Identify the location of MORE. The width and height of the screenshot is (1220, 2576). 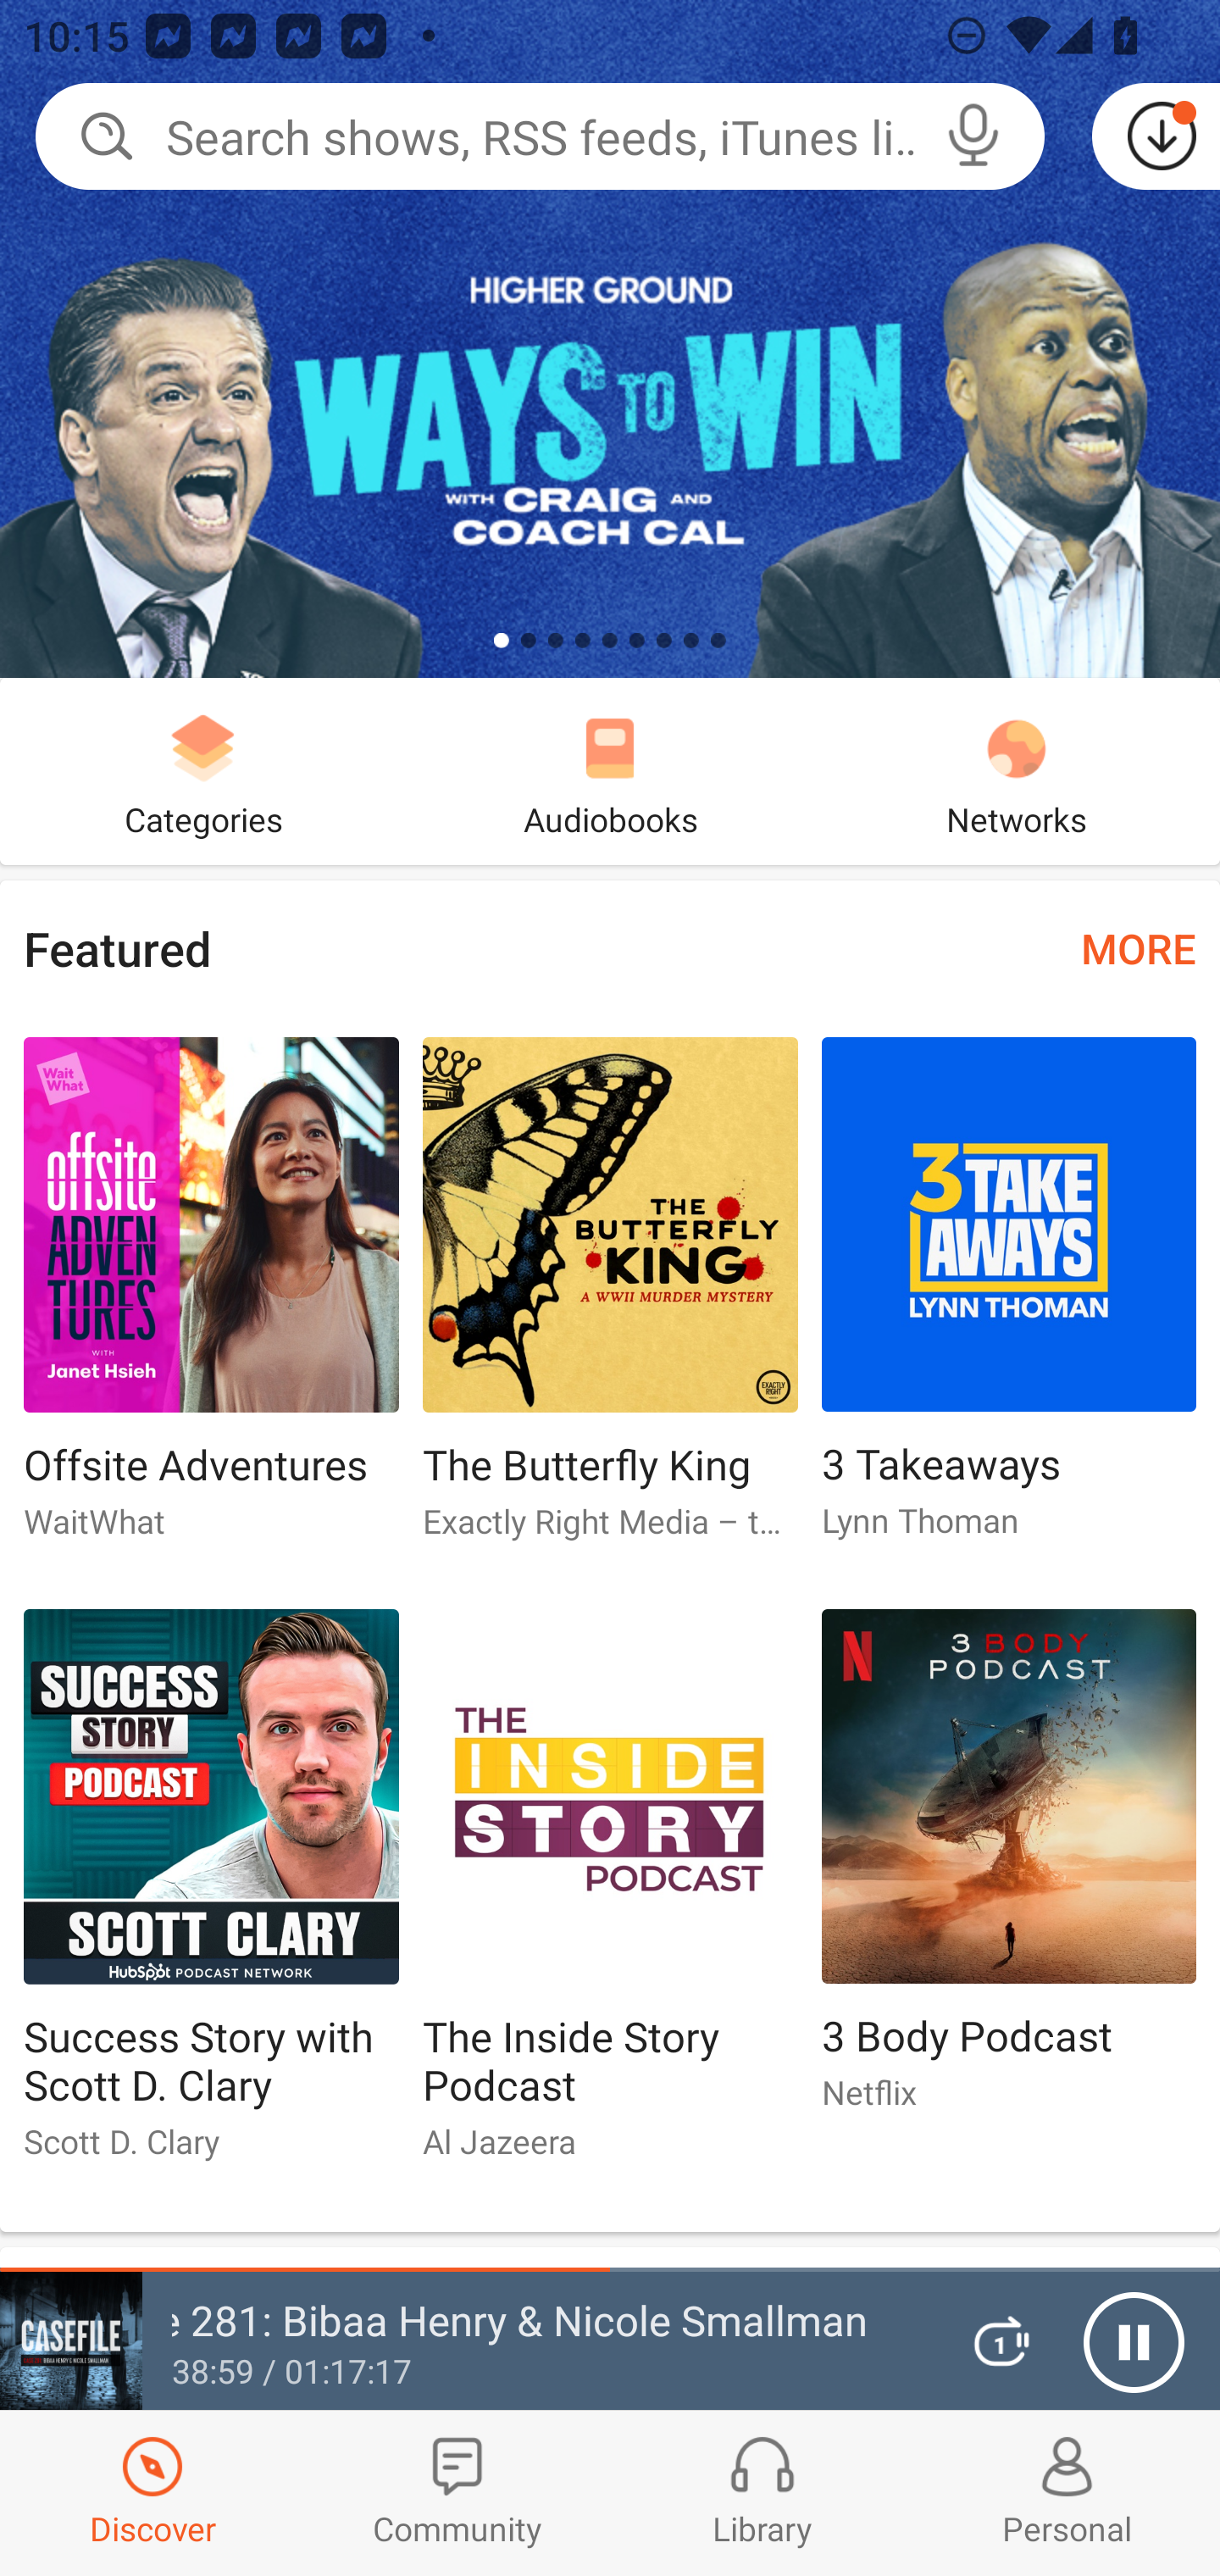
(1139, 947).